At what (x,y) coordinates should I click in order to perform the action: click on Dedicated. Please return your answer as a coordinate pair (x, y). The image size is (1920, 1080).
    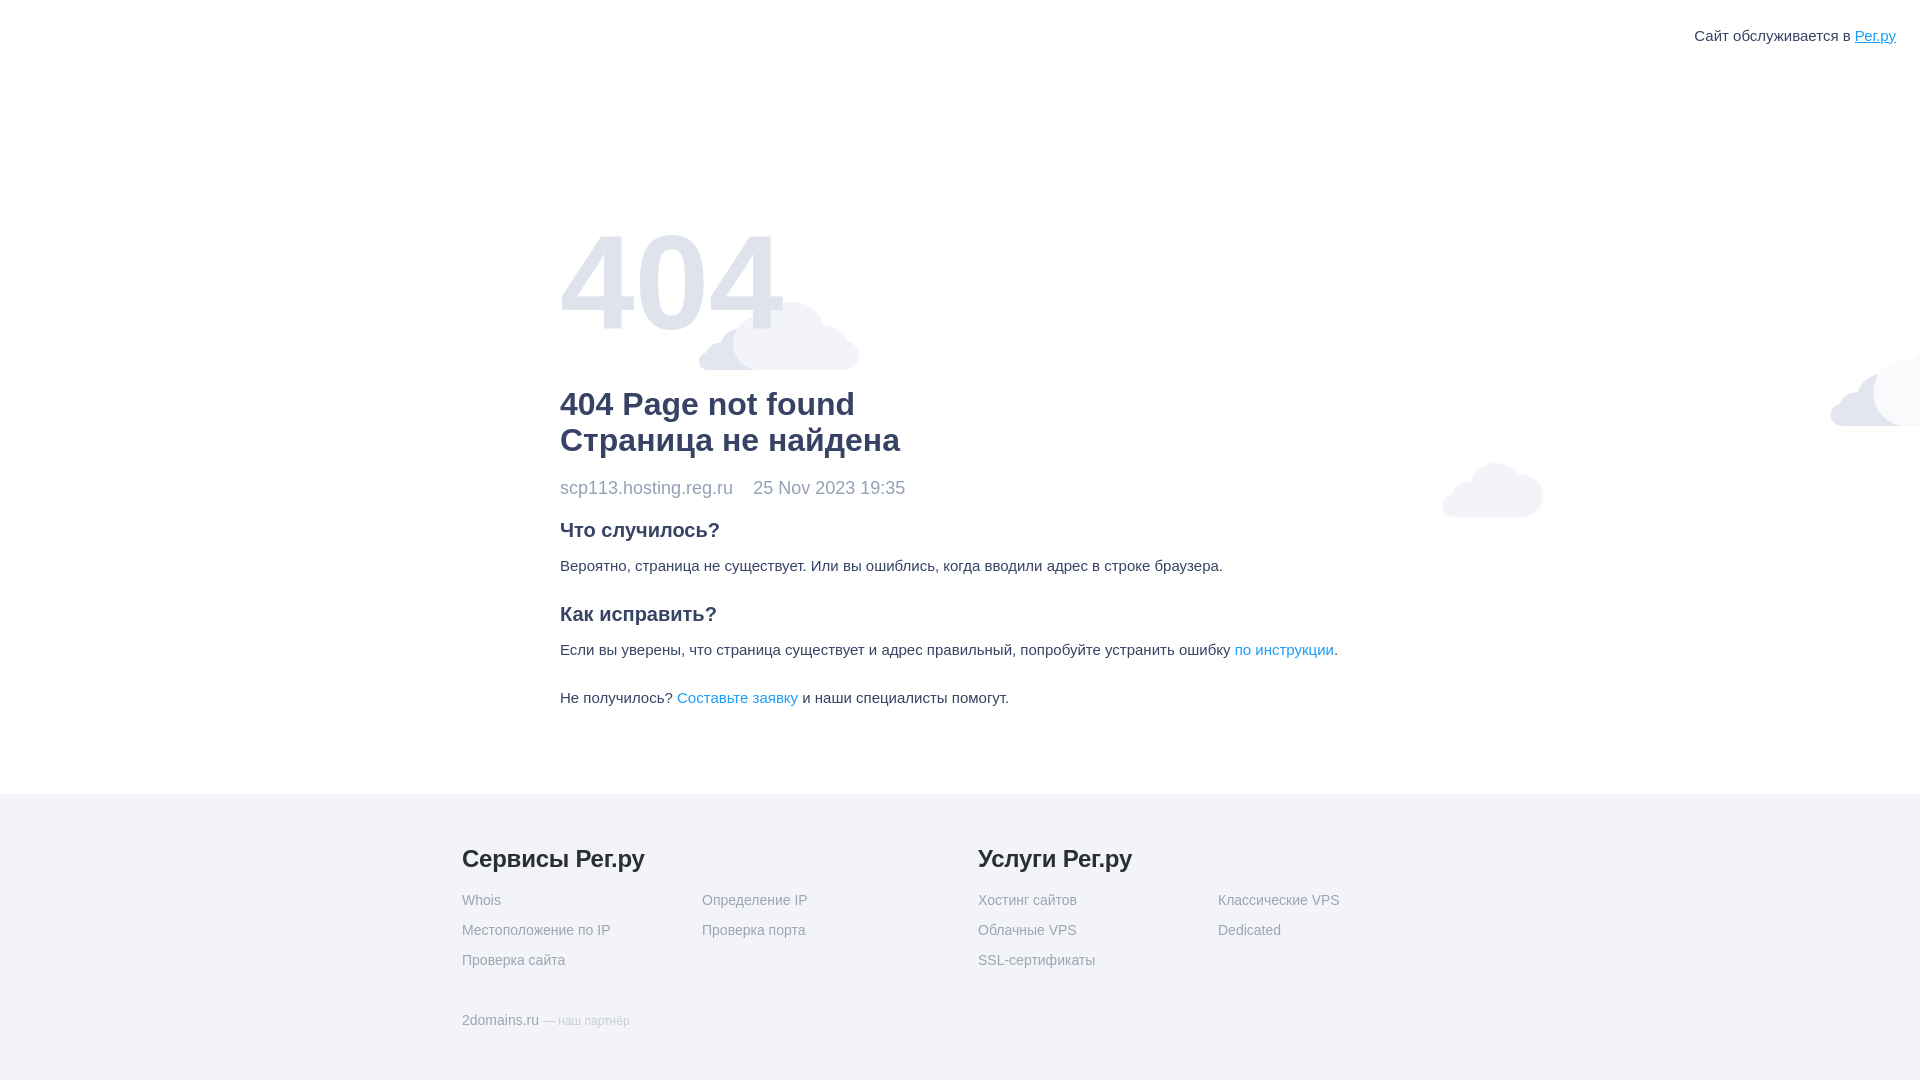
    Looking at the image, I should click on (1338, 930).